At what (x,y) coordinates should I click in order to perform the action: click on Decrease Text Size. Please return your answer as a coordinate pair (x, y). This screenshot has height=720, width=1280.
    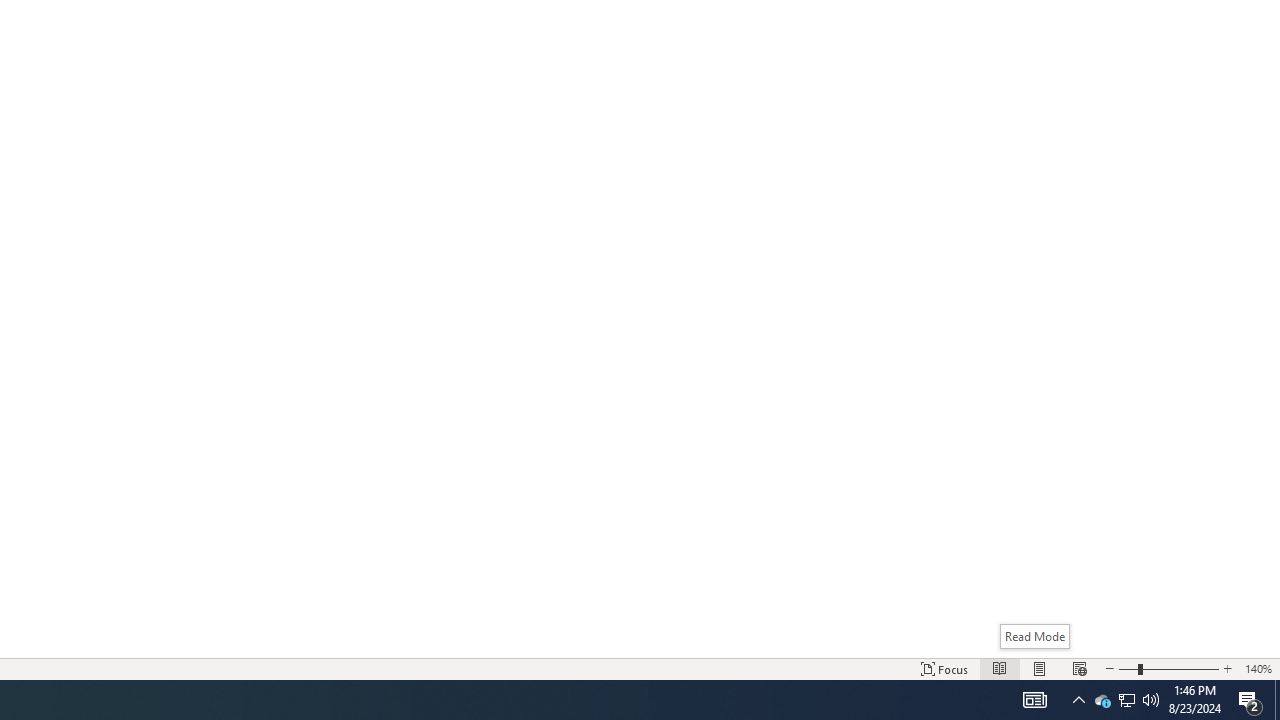
    Looking at the image, I should click on (1109, 668).